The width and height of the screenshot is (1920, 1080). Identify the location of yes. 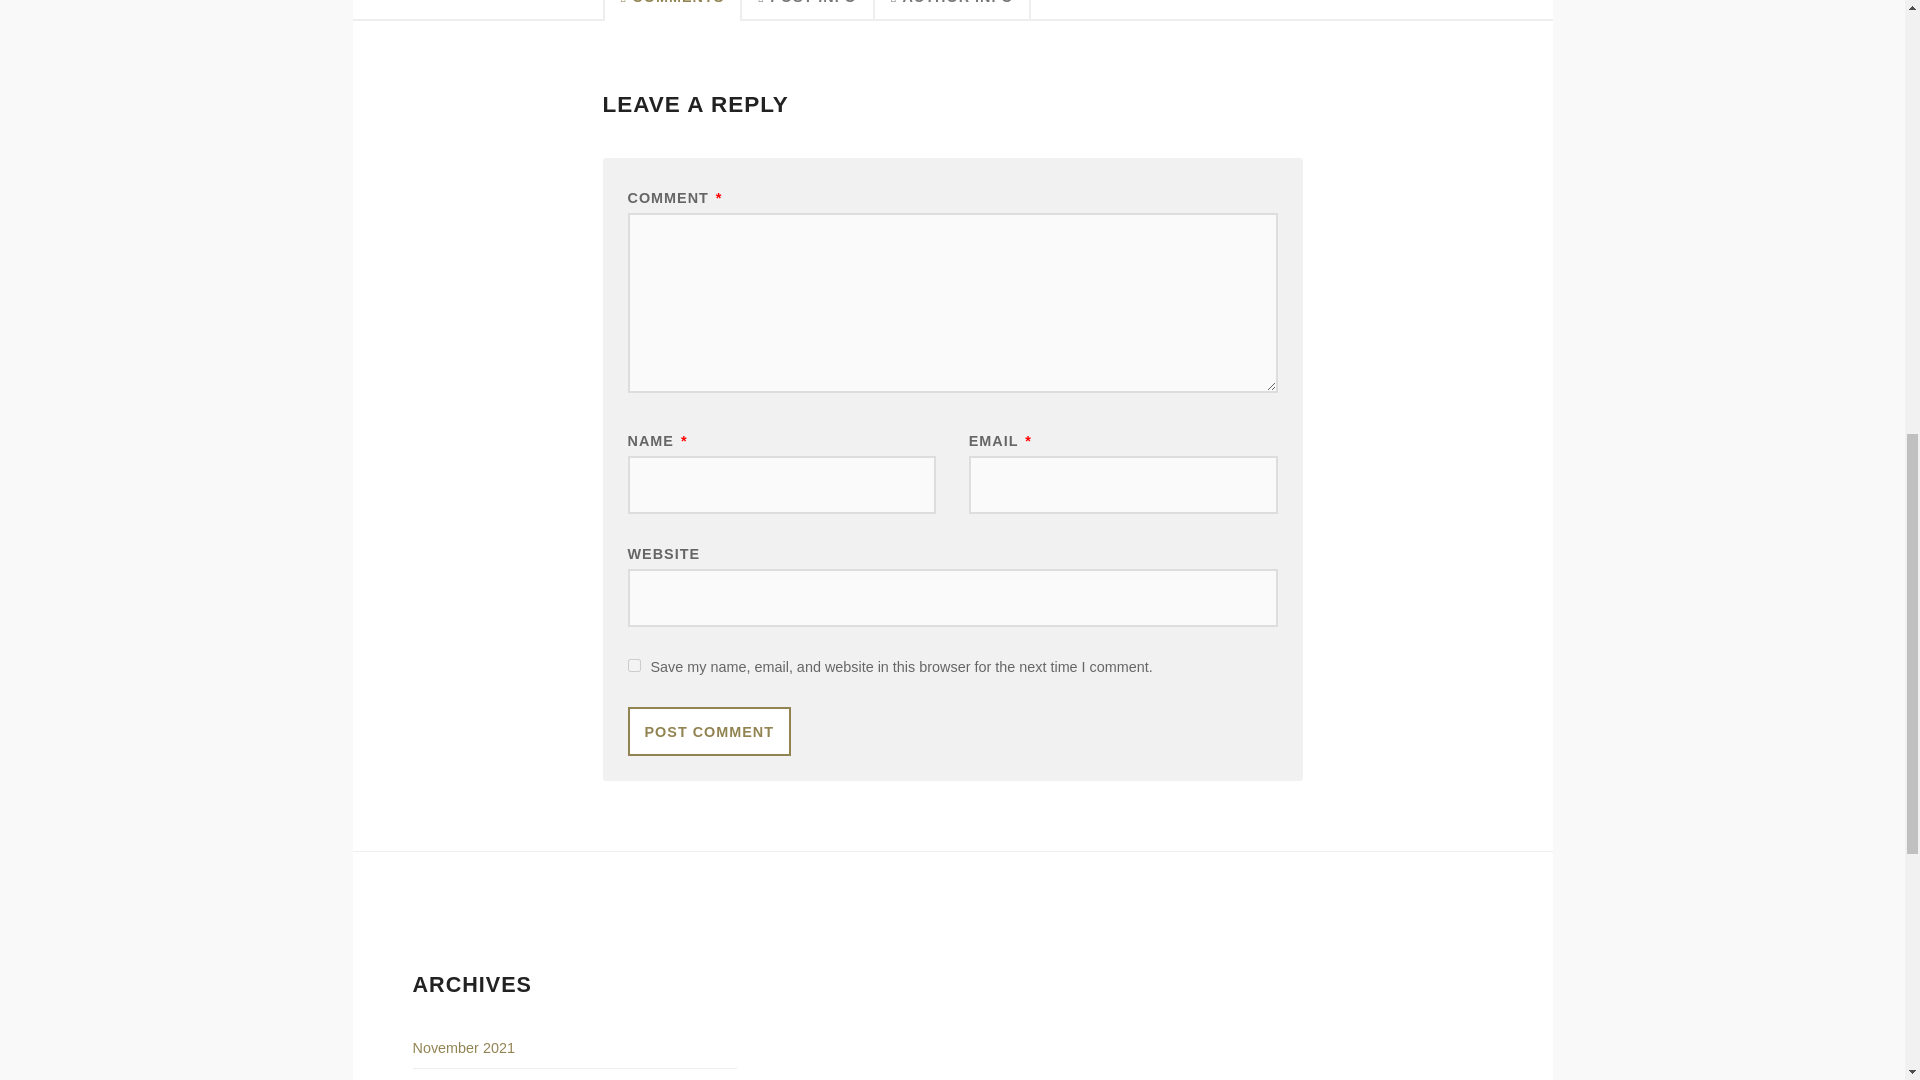
(634, 664).